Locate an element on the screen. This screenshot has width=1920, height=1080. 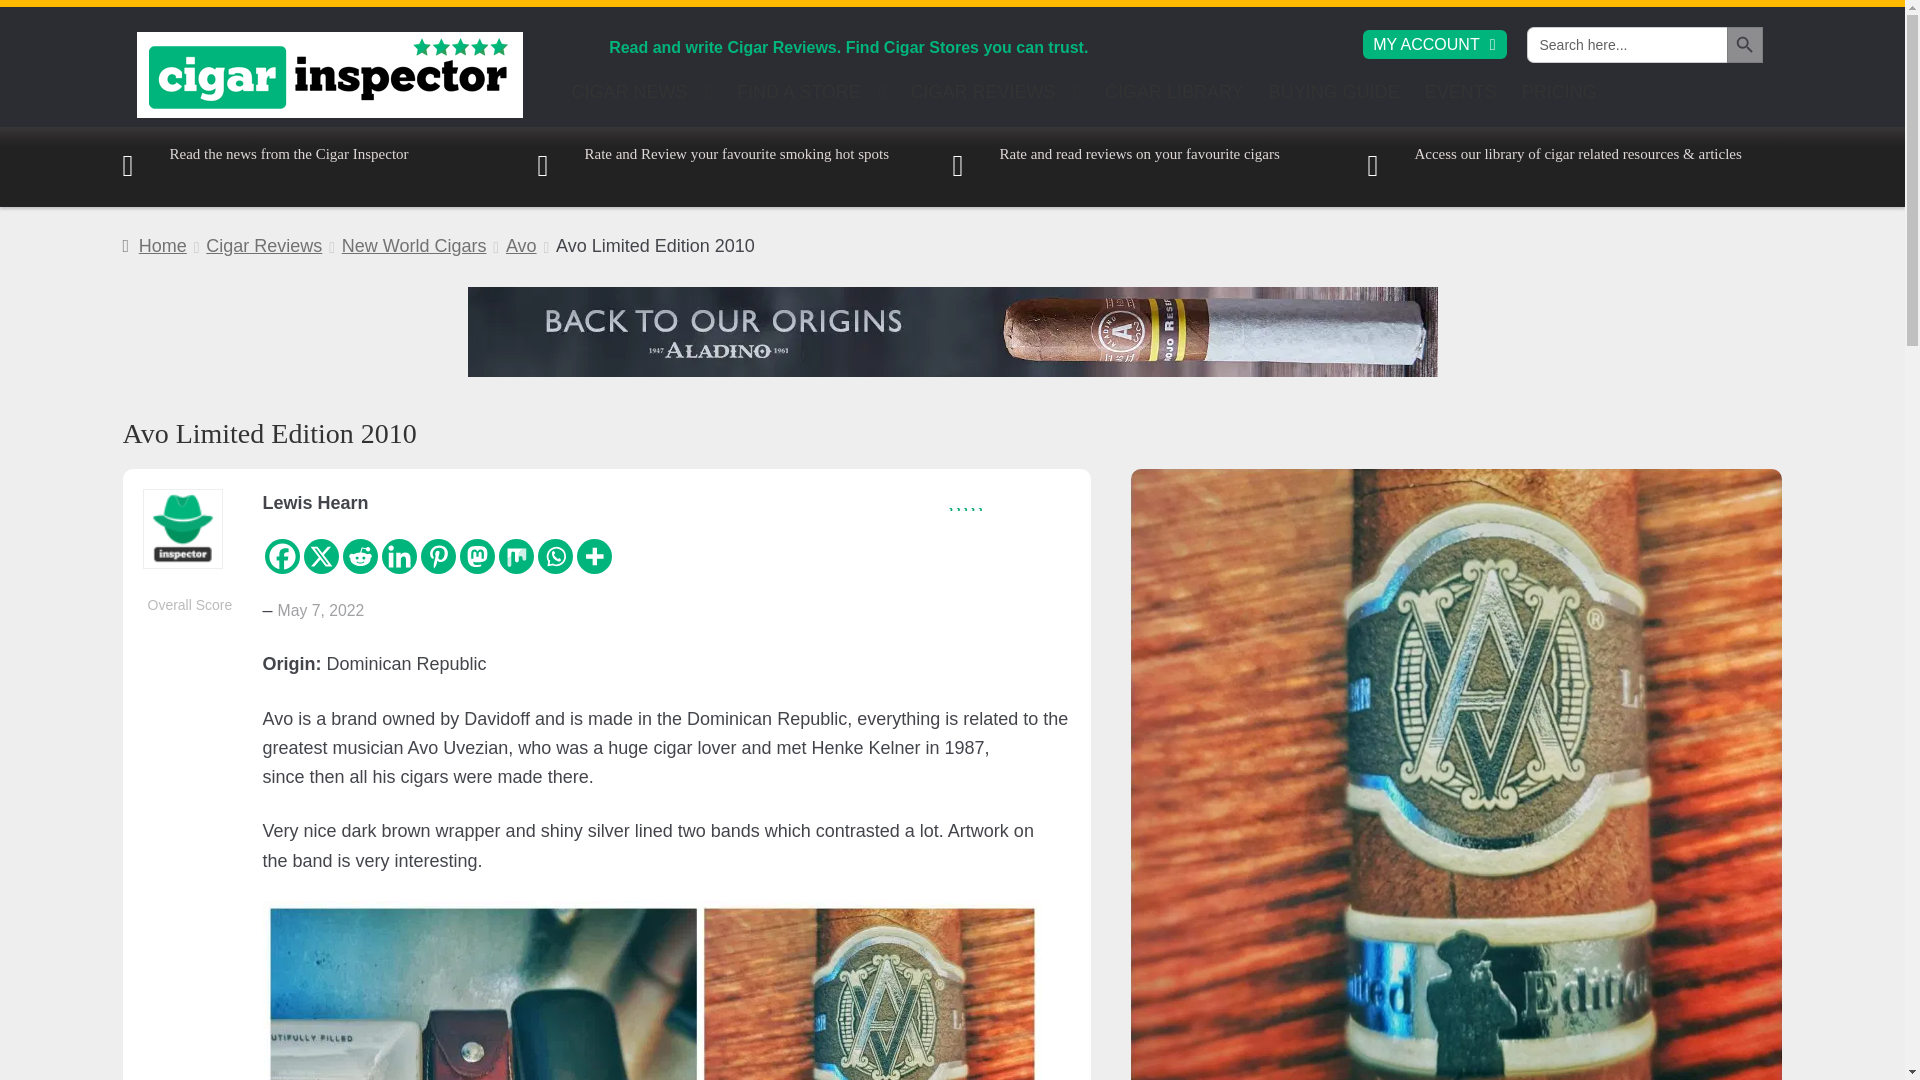
Pinterest is located at coordinates (438, 556).